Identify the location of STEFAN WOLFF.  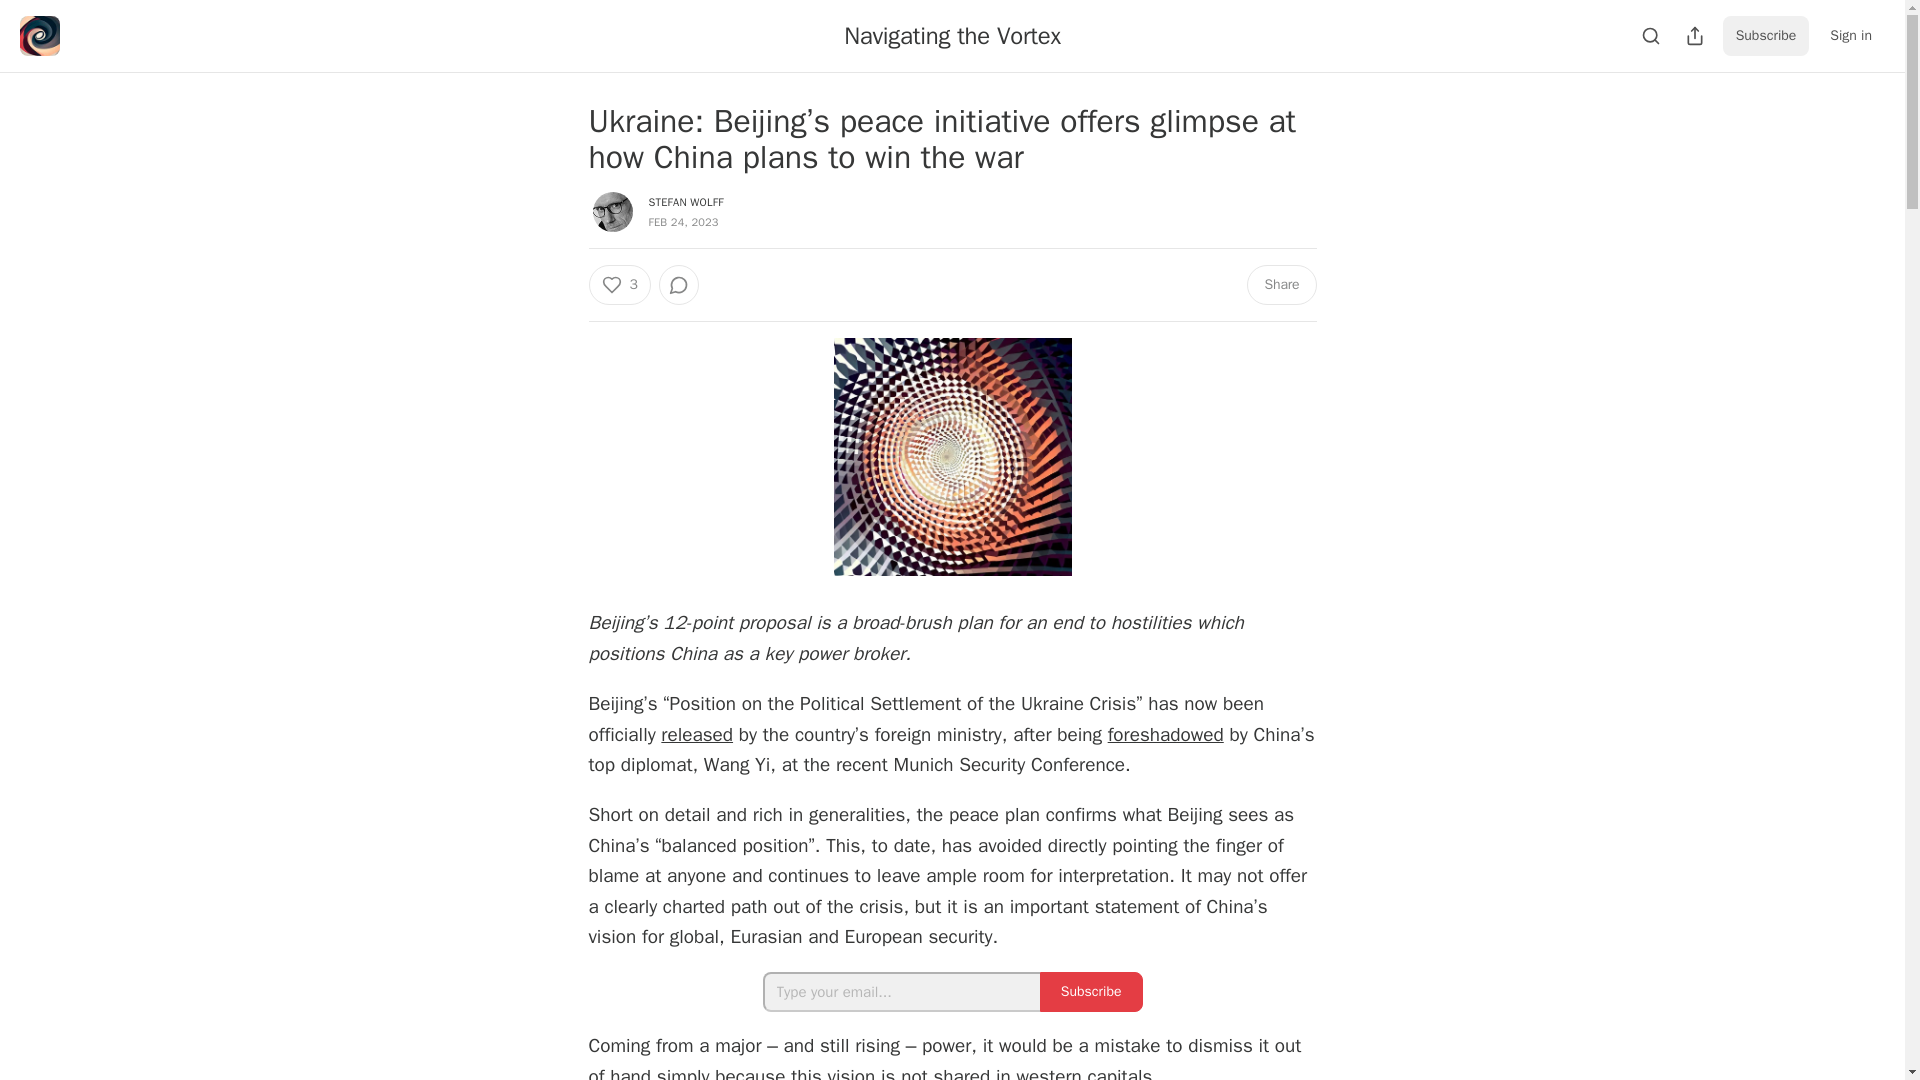
(686, 202).